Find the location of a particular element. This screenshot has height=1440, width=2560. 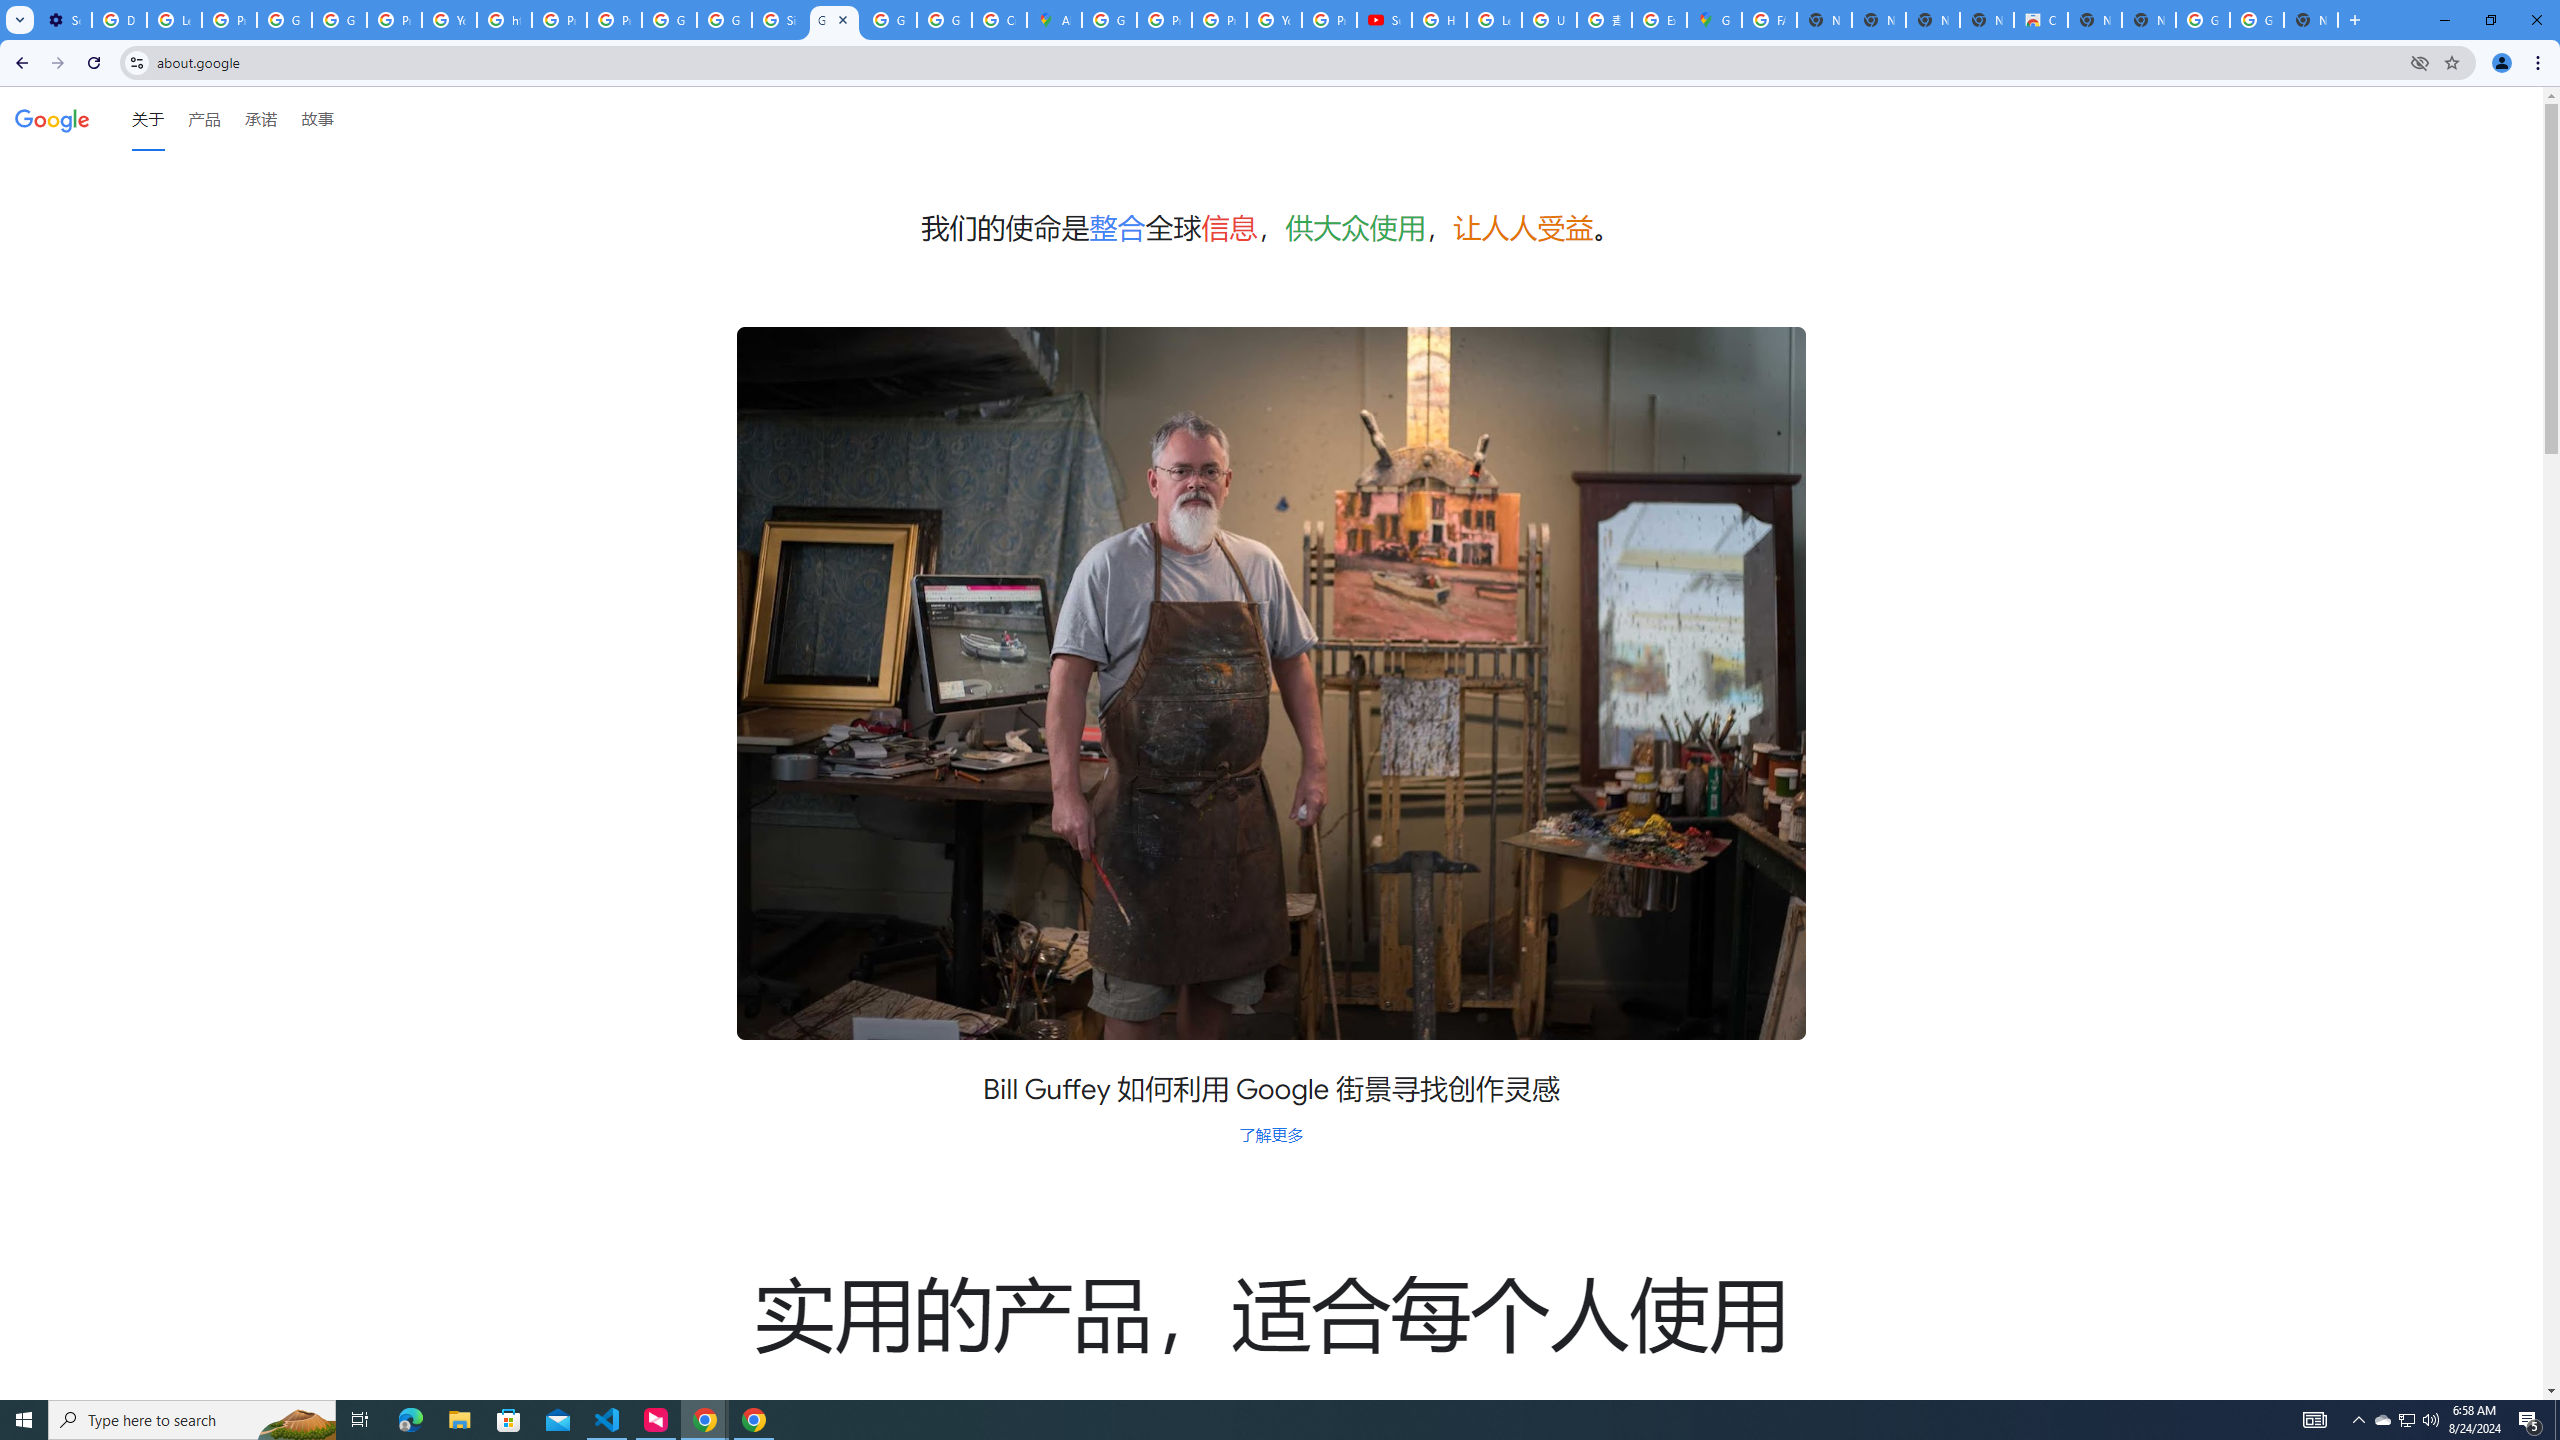

How Chrome protects your passwords - Google Chrome Help is located at coordinates (1440, 20).